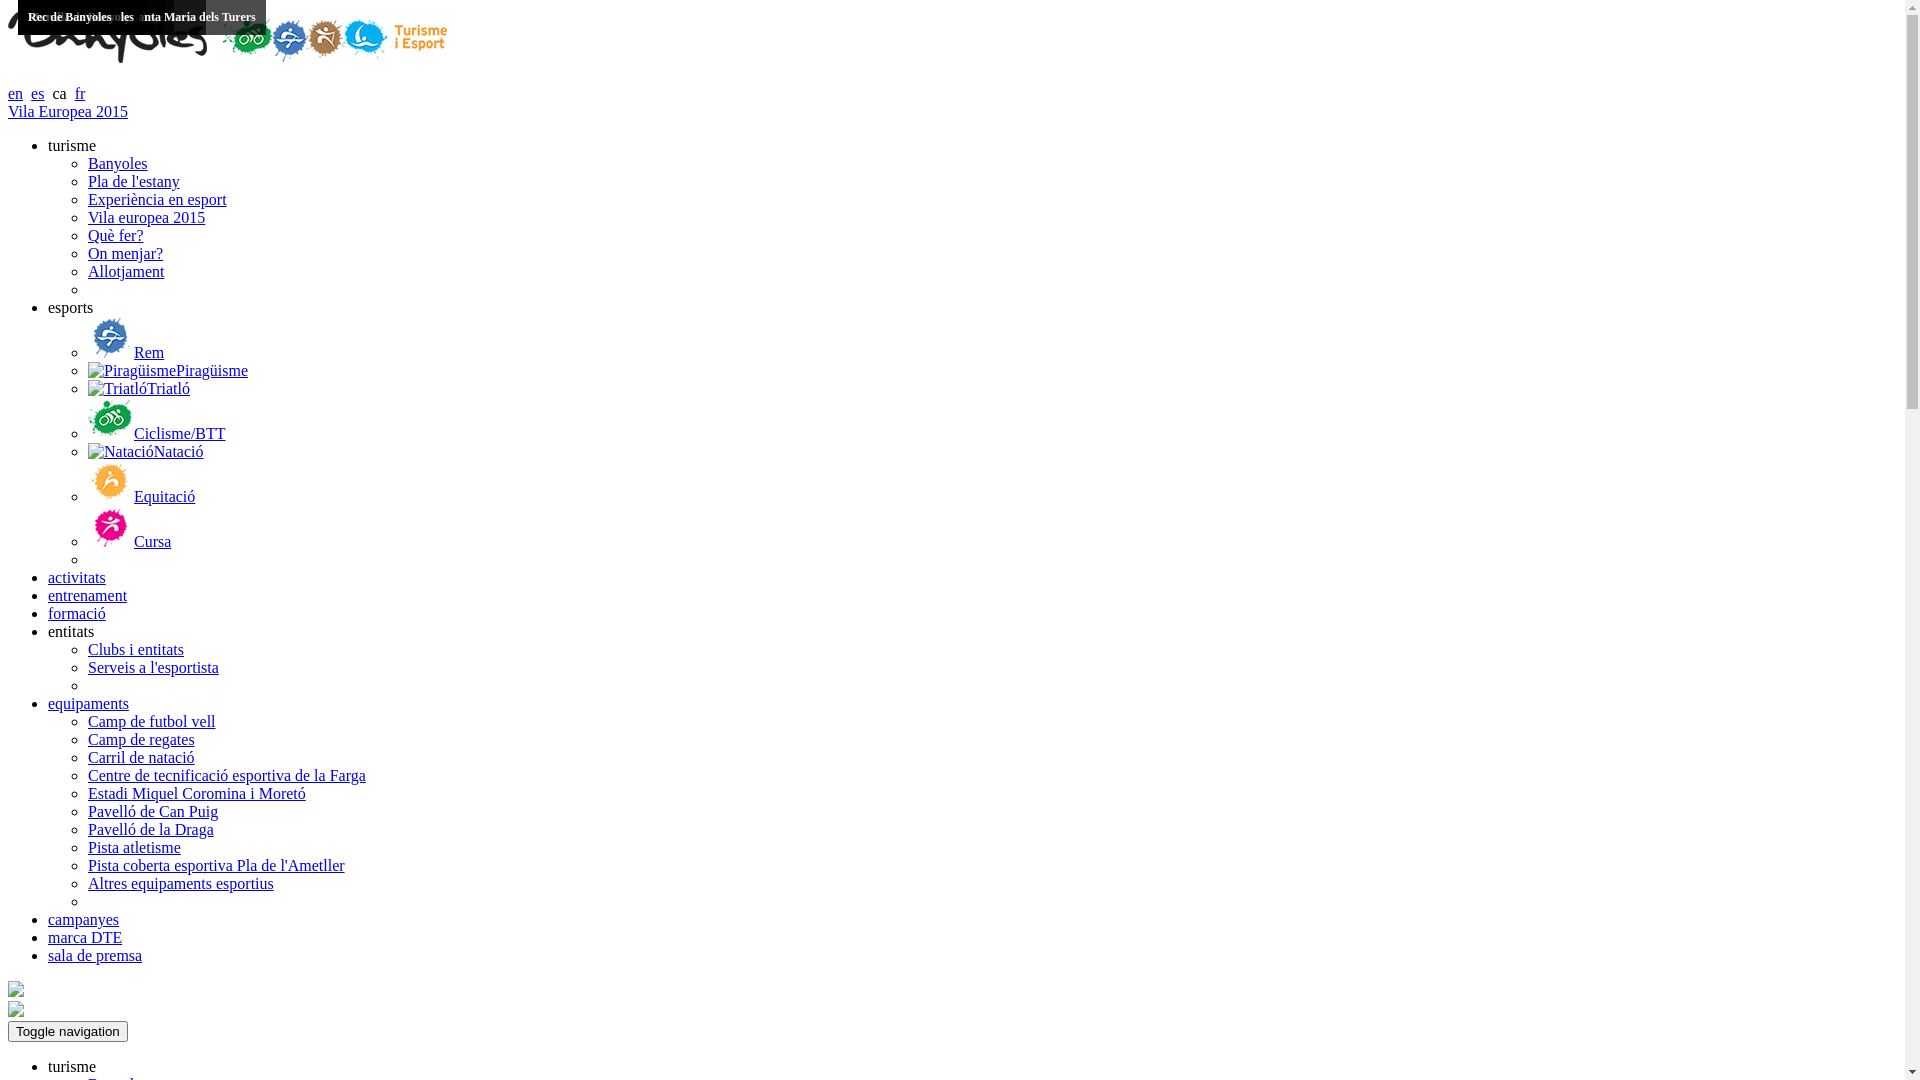  What do you see at coordinates (118, 164) in the screenshot?
I see `Banyoles` at bounding box center [118, 164].